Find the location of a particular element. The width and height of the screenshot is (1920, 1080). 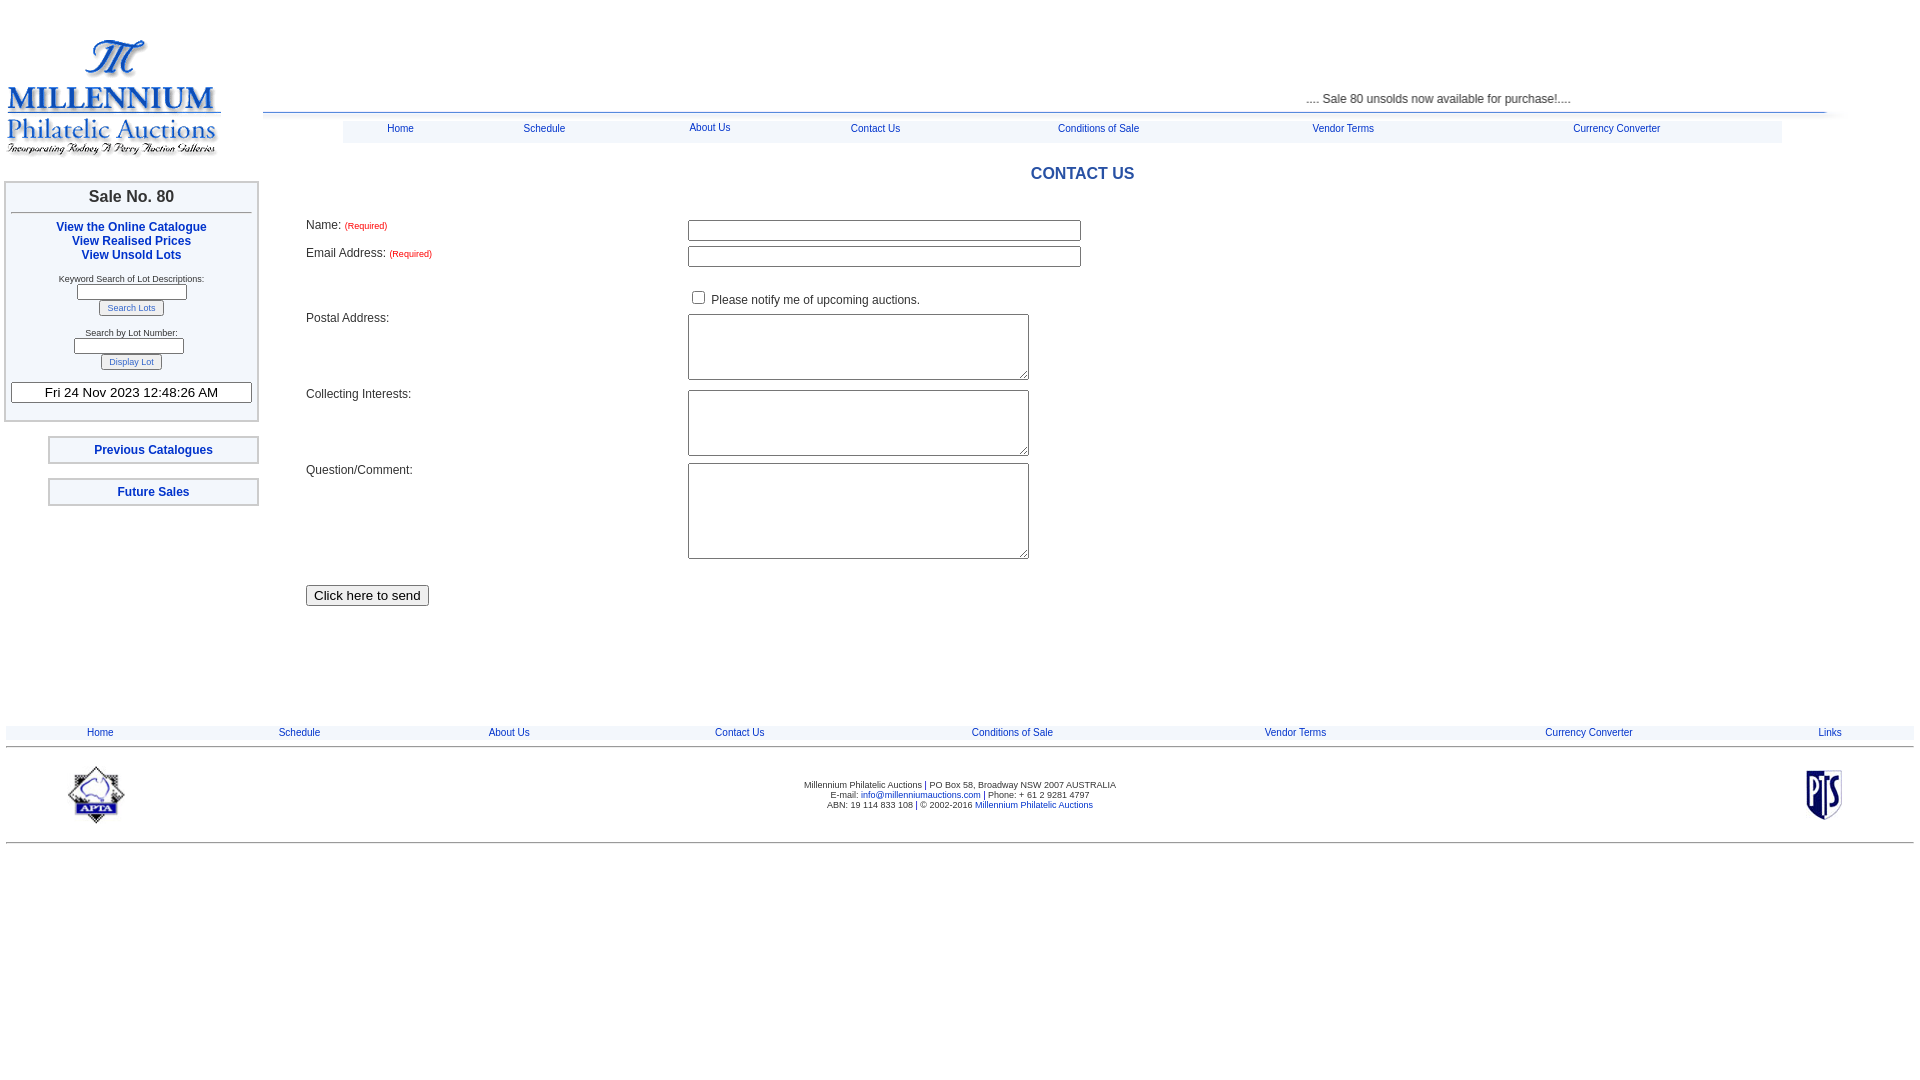

Links is located at coordinates (1830, 732).